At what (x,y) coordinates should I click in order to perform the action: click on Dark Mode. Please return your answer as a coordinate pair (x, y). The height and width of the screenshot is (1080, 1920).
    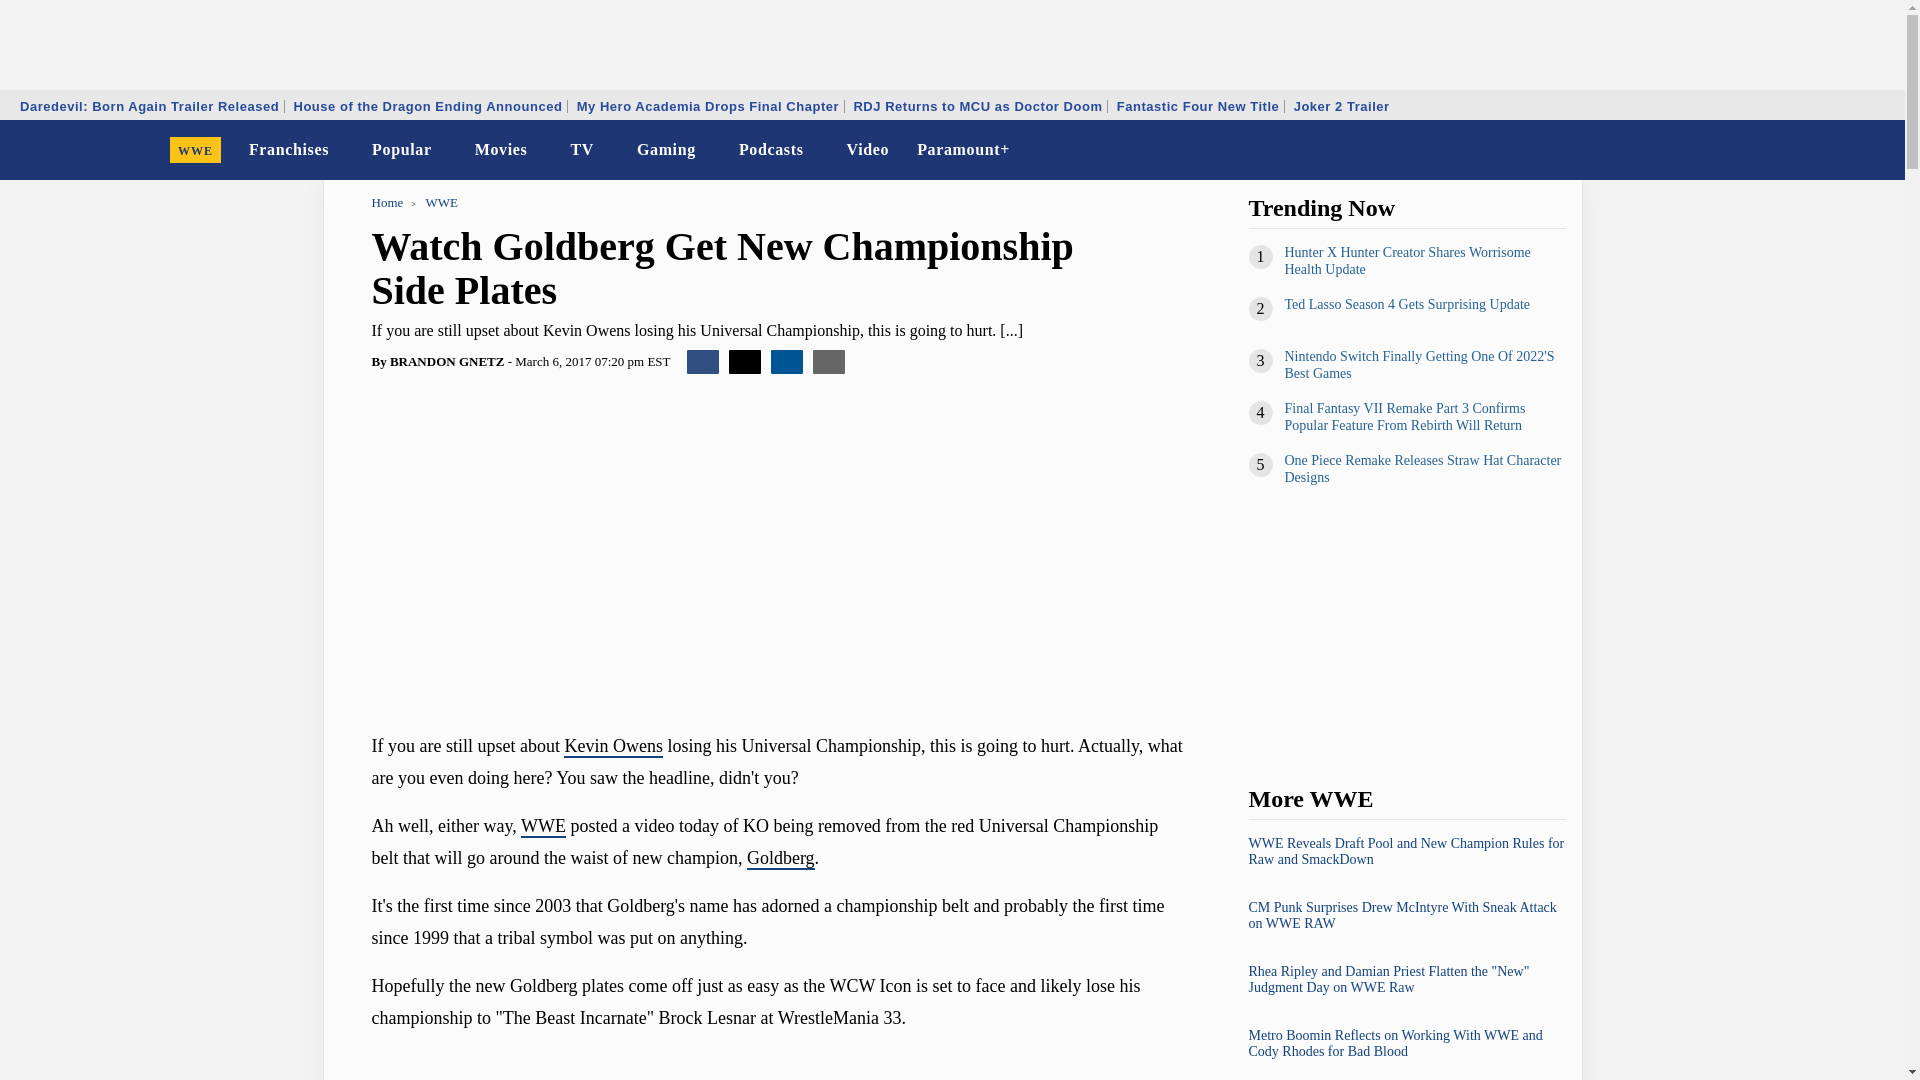
    Looking at the image, I should click on (1838, 150).